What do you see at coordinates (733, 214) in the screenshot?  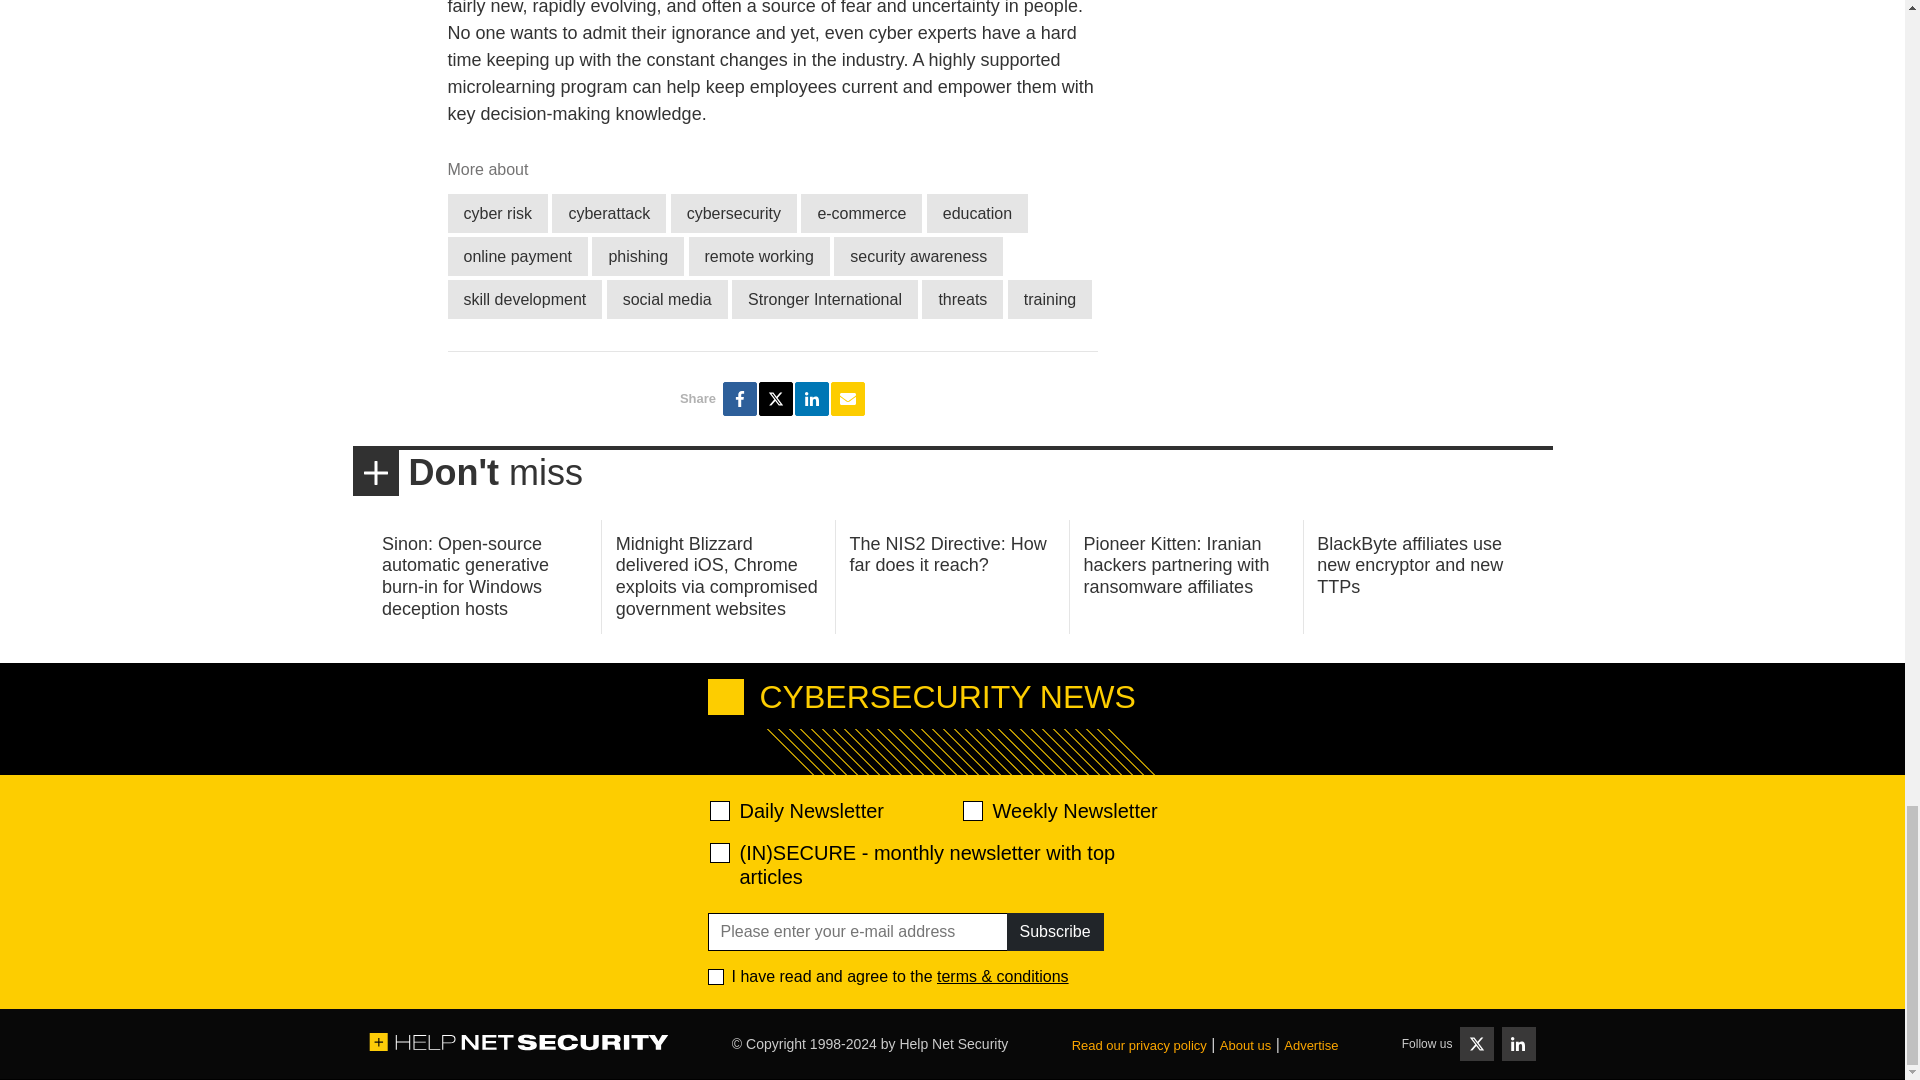 I see `cybersecurity` at bounding box center [733, 214].